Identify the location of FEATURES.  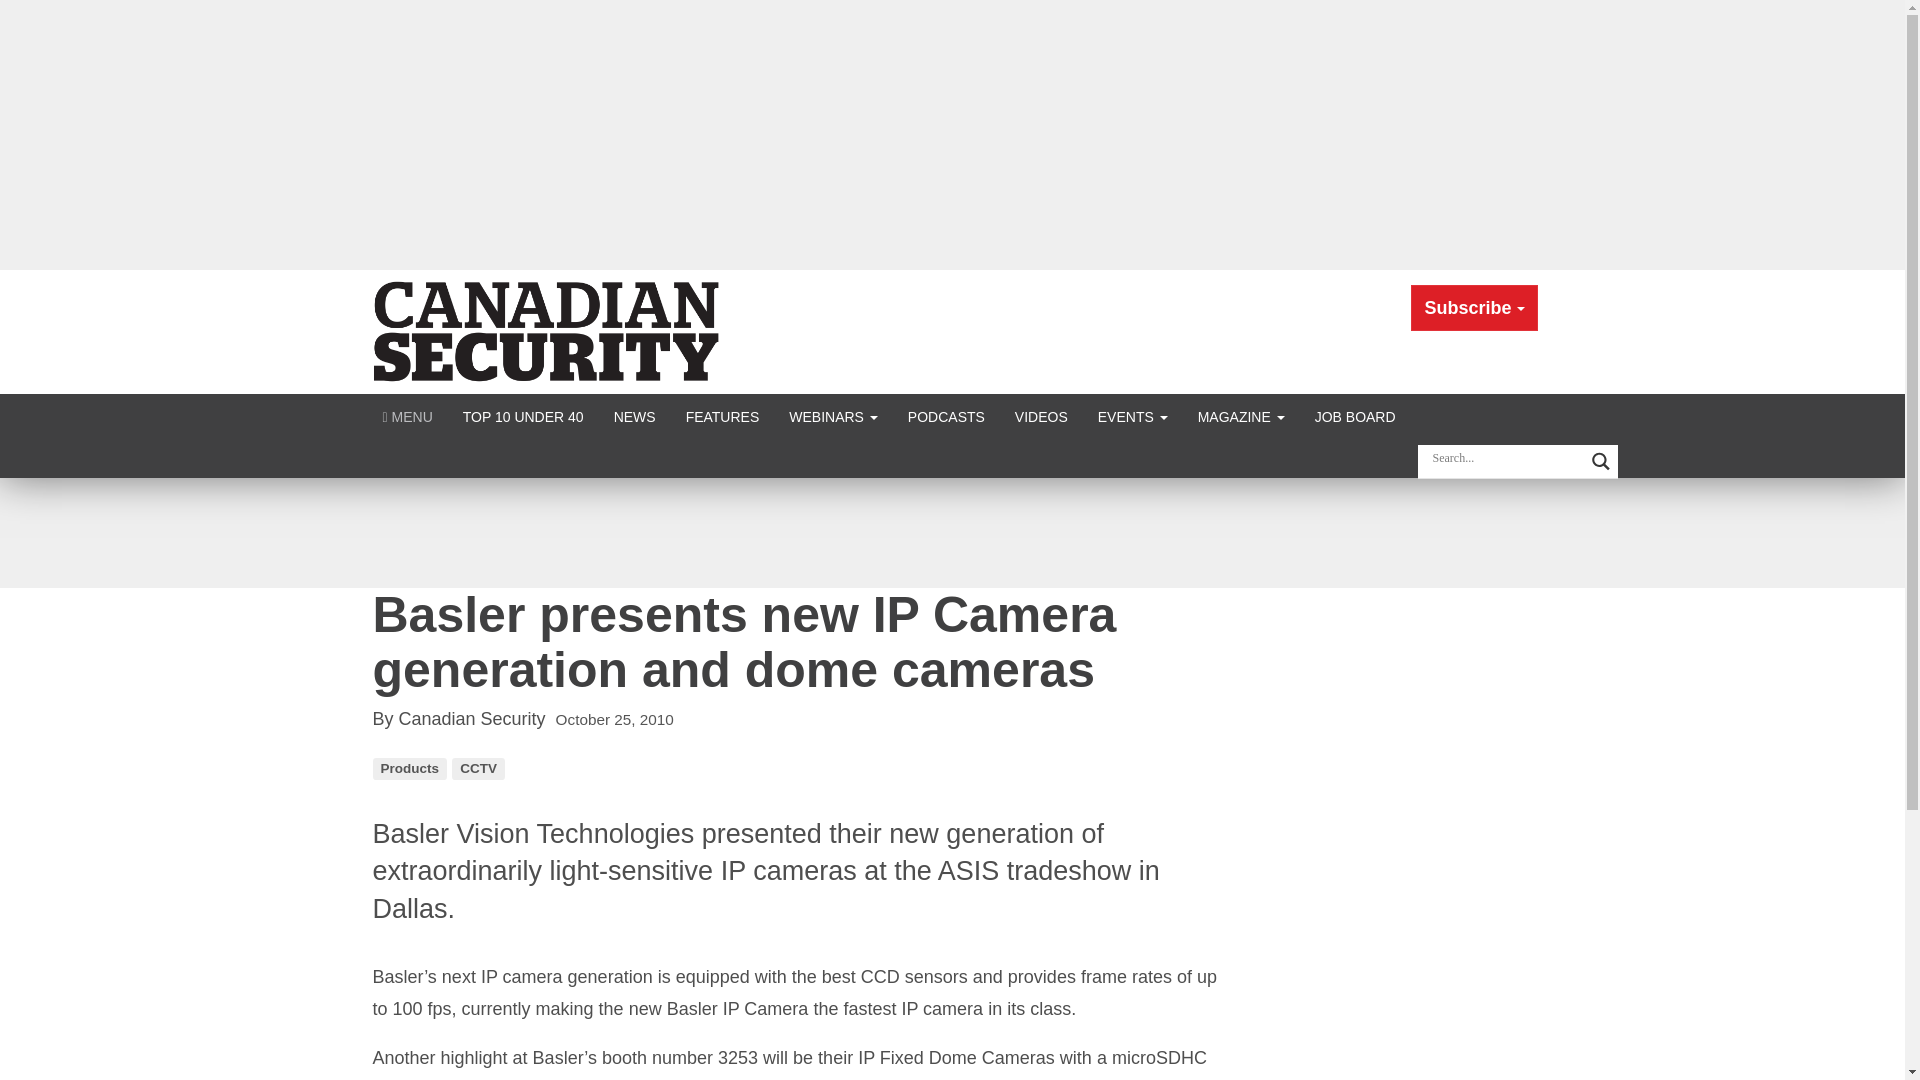
(722, 416).